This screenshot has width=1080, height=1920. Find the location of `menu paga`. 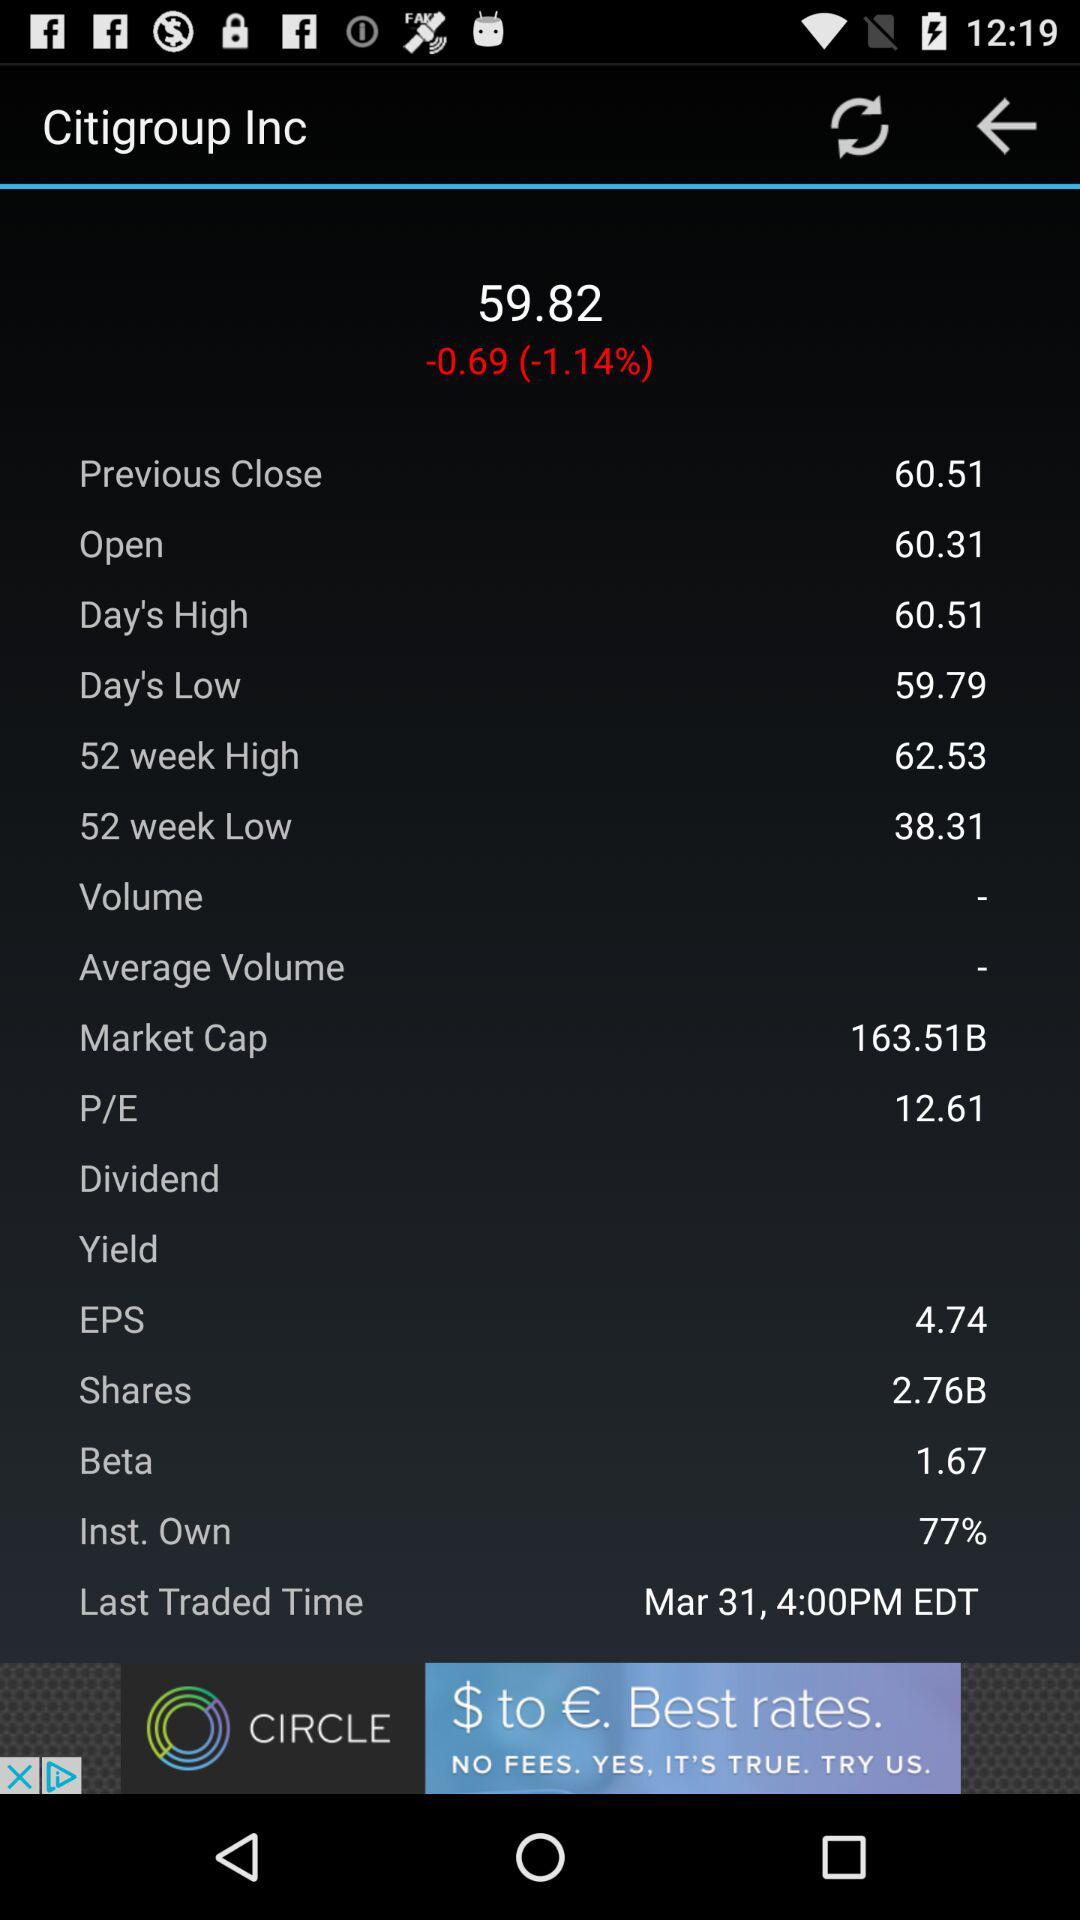

menu paga is located at coordinates (860, 126).